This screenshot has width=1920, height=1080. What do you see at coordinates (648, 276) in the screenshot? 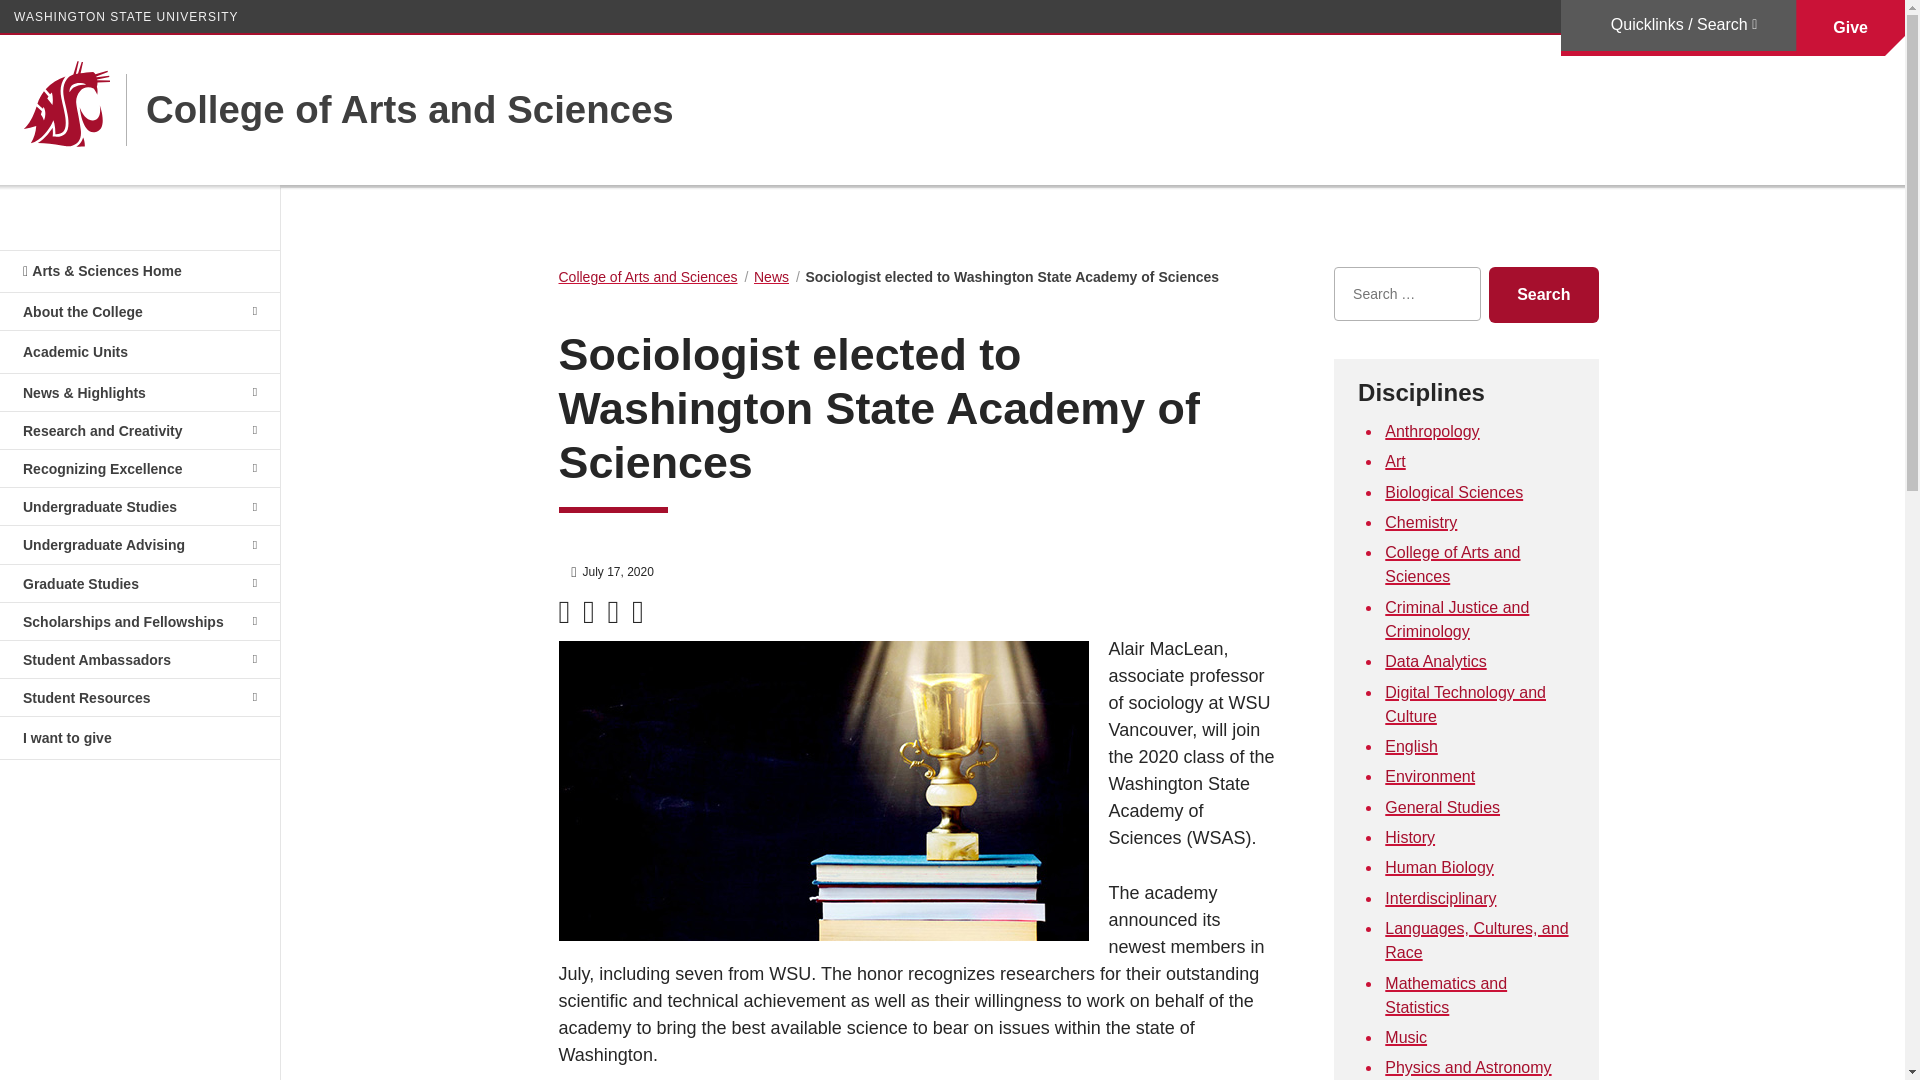
I see `Go to College of Arts and Sciences.` at bounding box center [648, 276].